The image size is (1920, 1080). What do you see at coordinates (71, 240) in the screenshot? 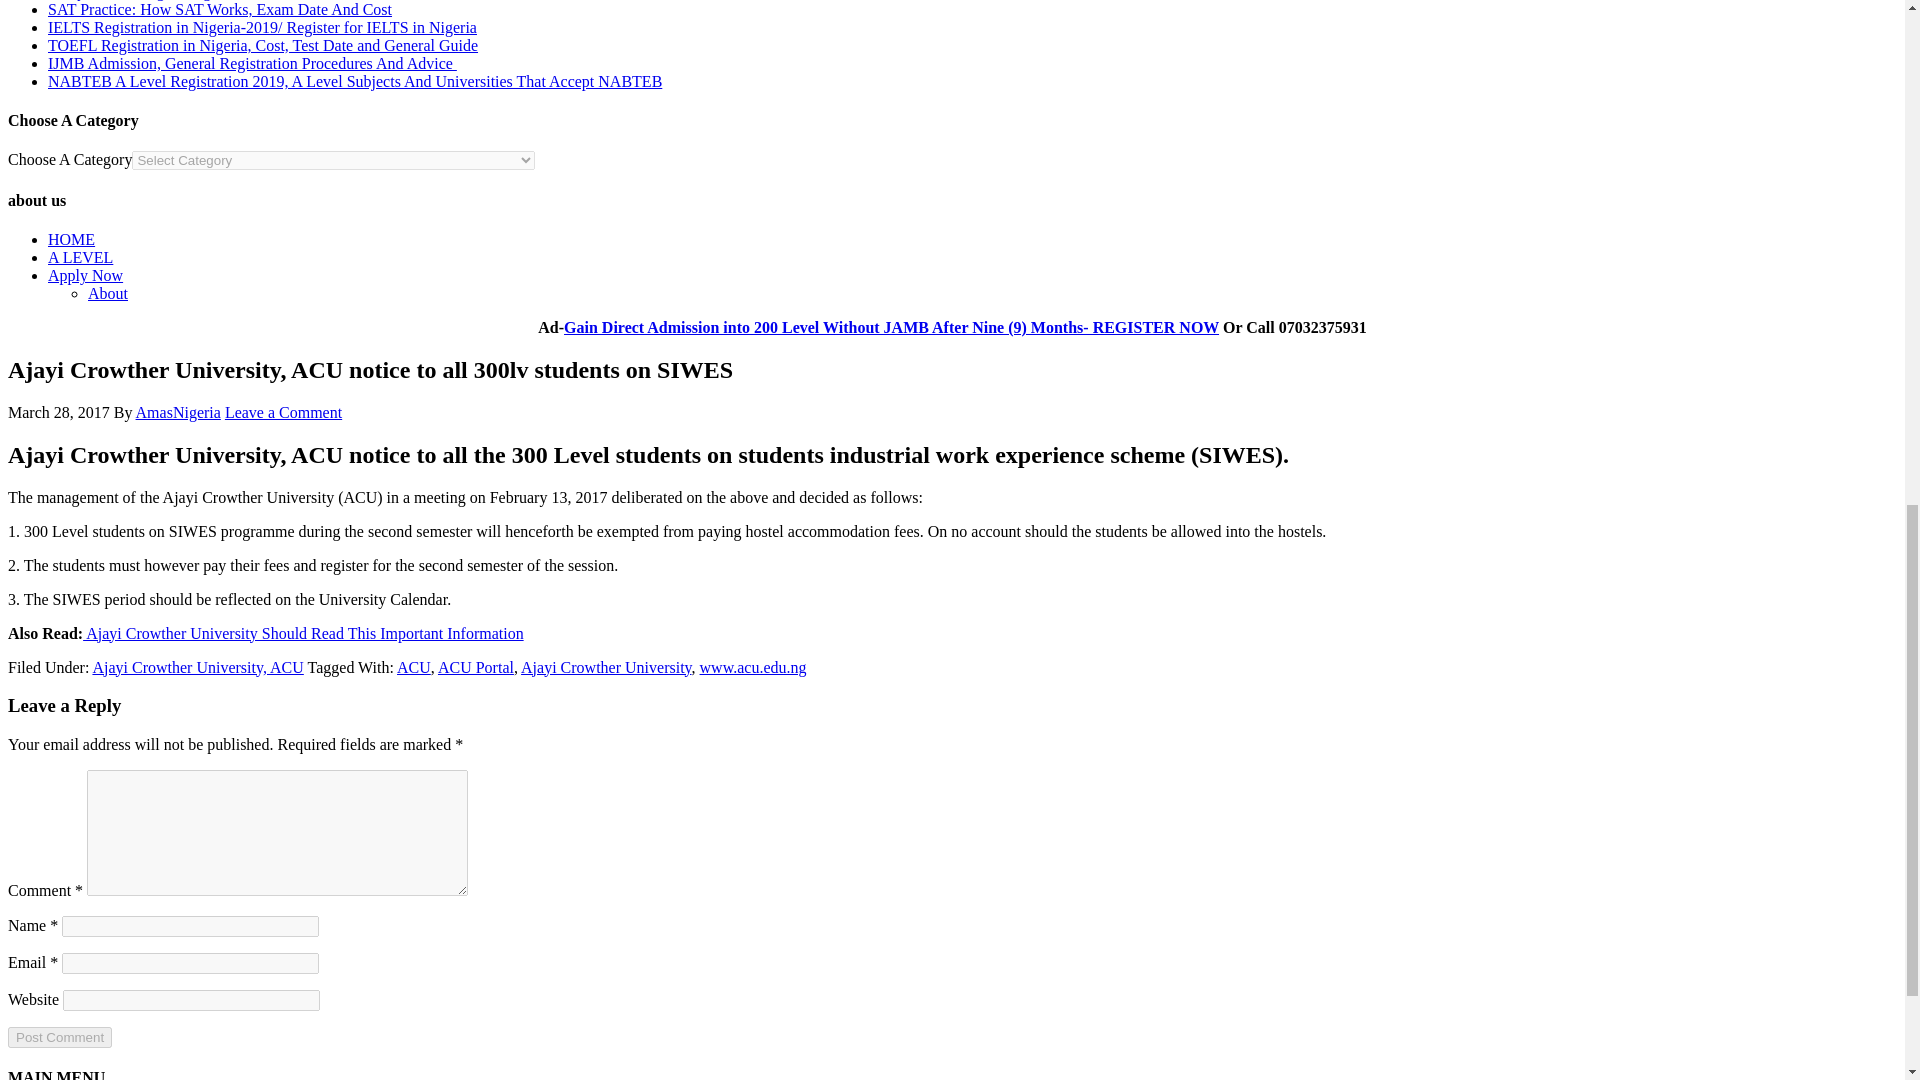
I see `HOME` at bounding box center [71, 240].